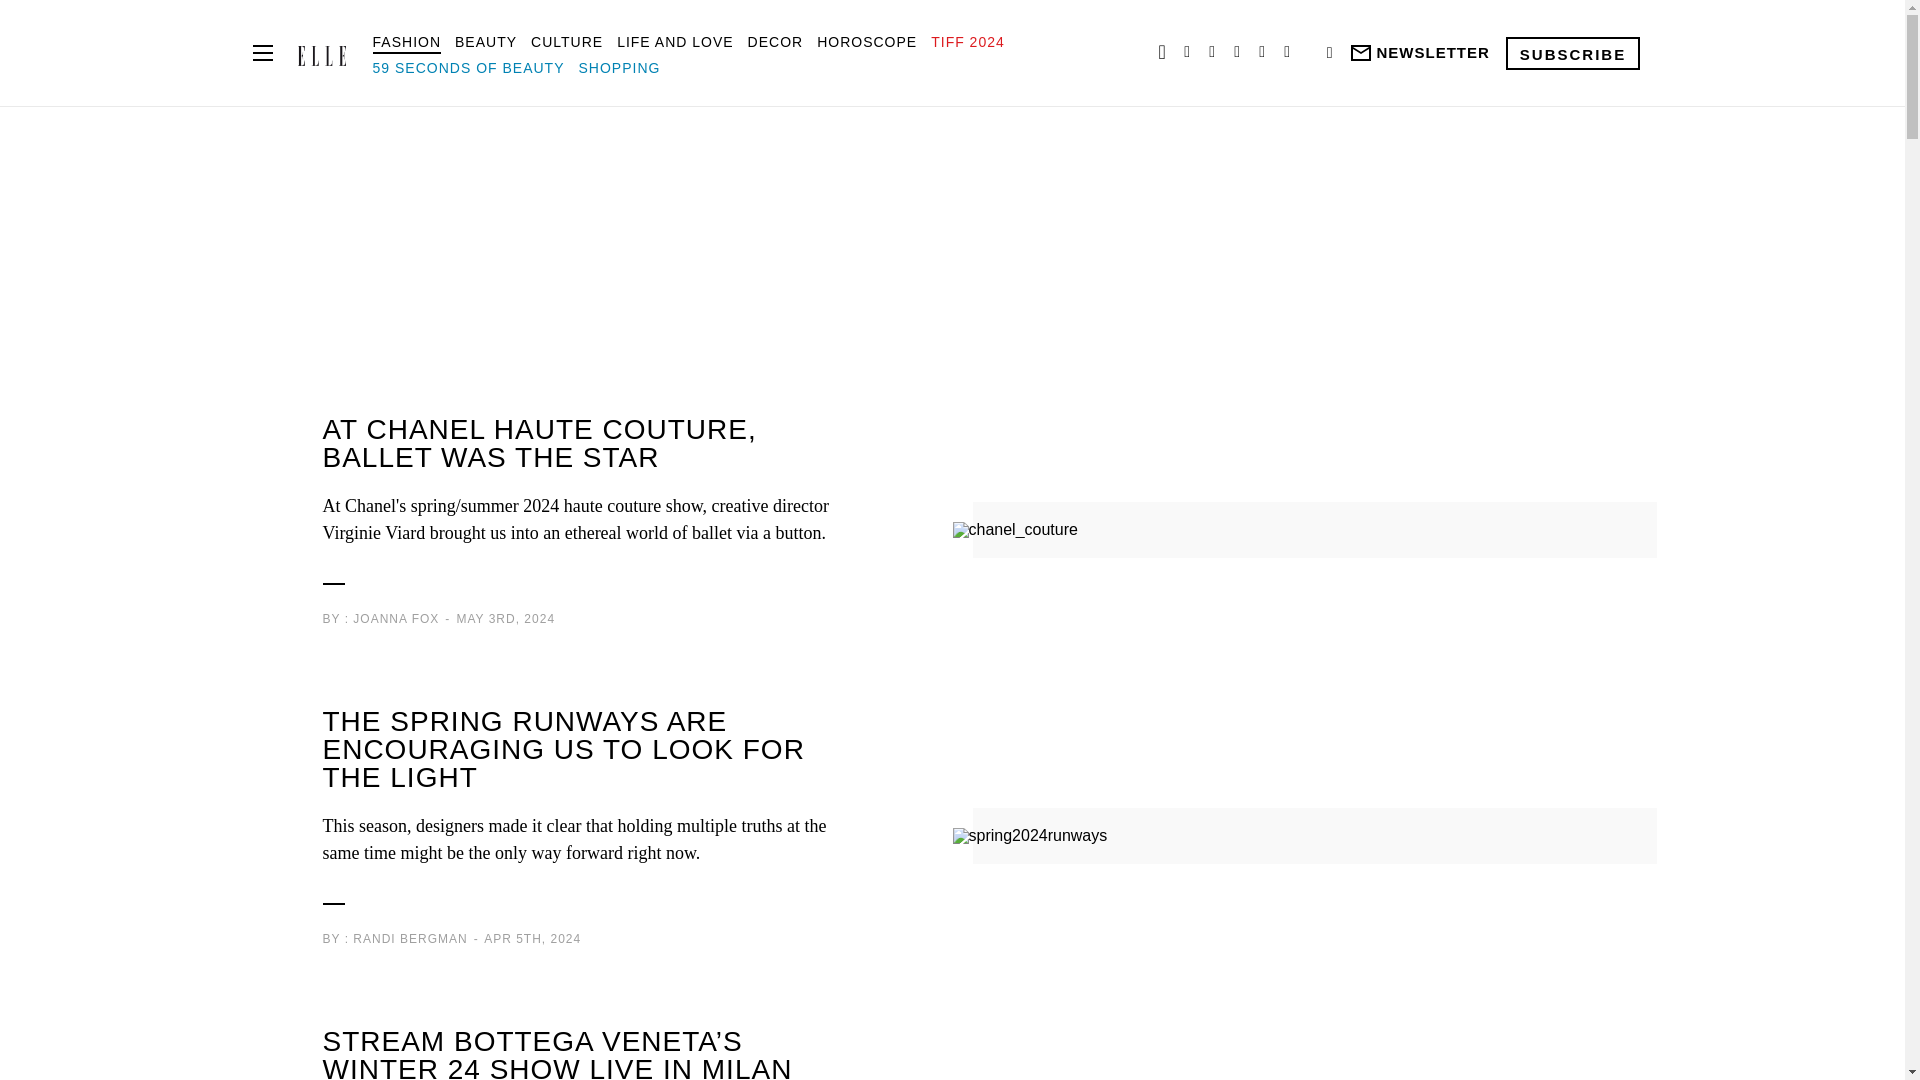 The image size is (1920, 1080). I want to click on NEWSLETTER, so click(1418, 53).